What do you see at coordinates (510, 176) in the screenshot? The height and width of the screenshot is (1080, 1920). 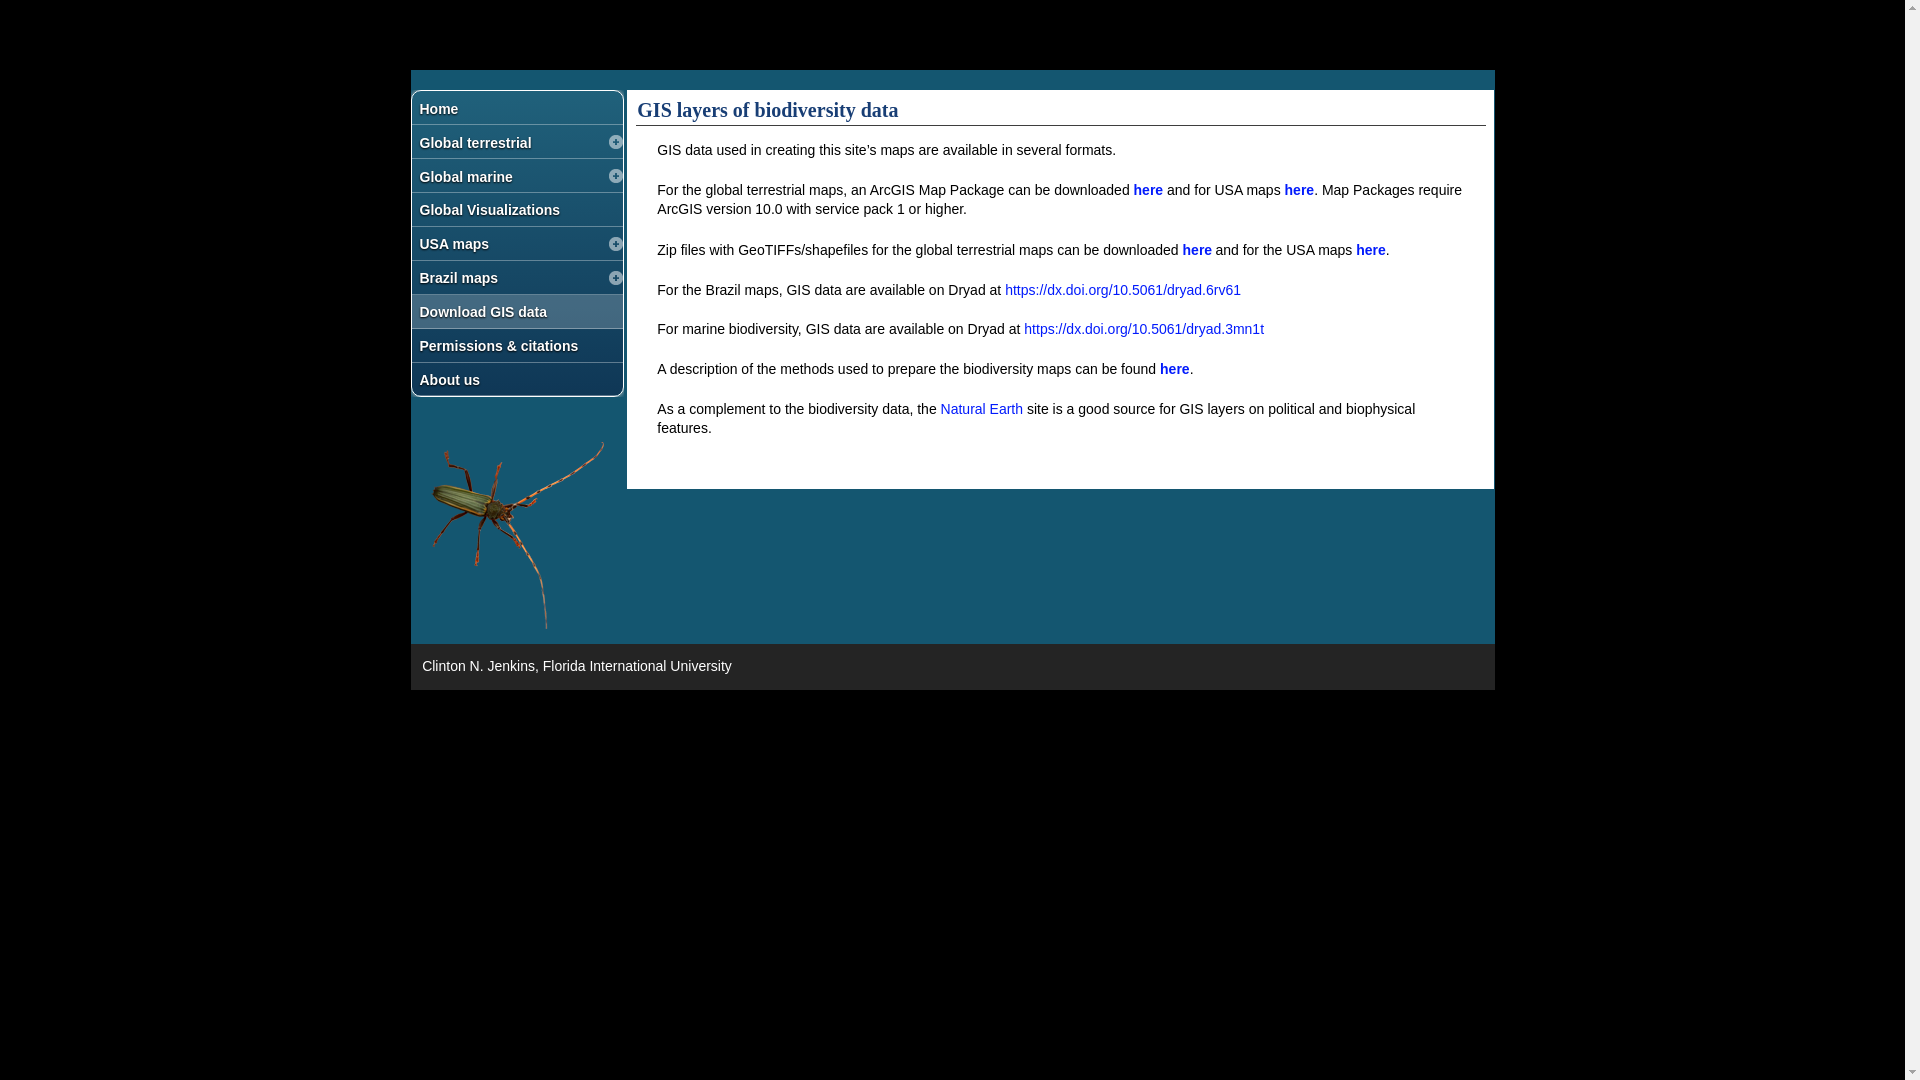 I see `Global marine` at bounding box center [510, 176].